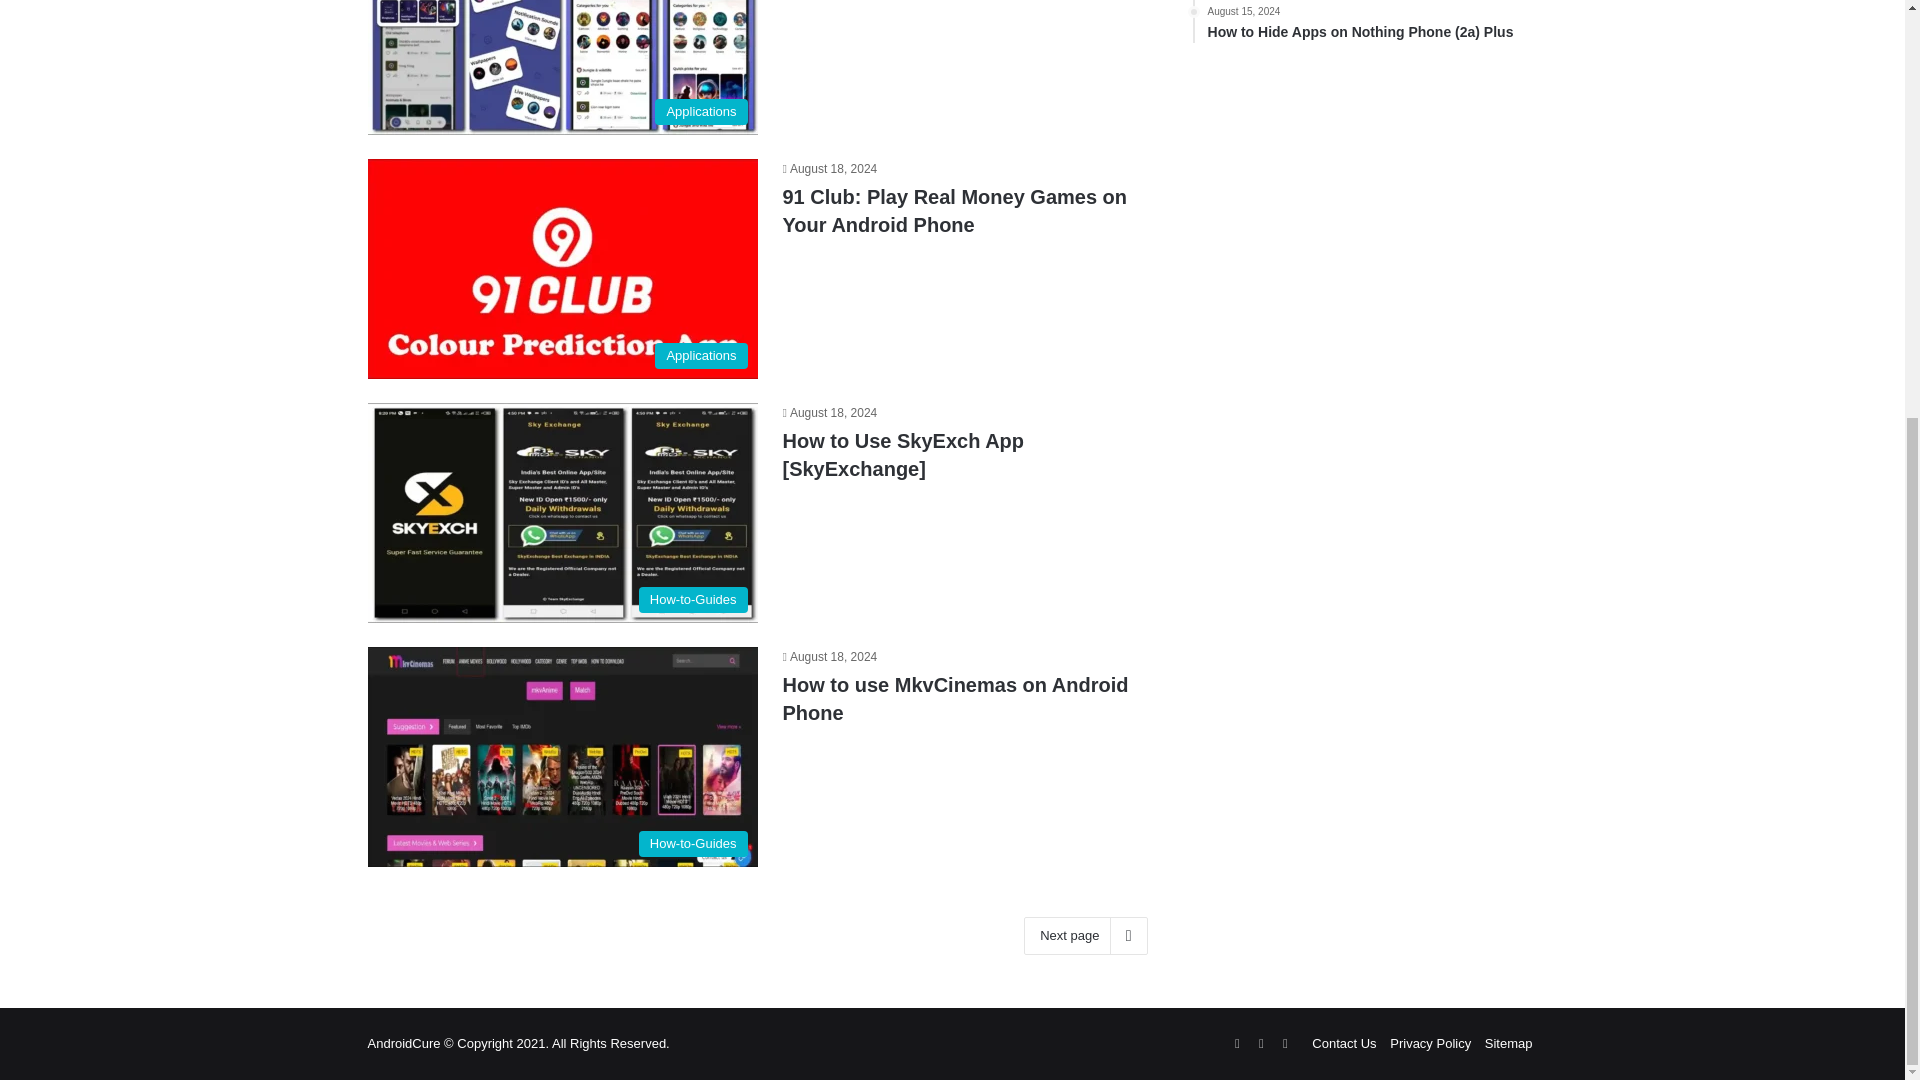 The width and height of the screenshot is (1920, 1080). Describe the element at coordinates (563, 68) in the screenshot. I see `Applications` at that location.